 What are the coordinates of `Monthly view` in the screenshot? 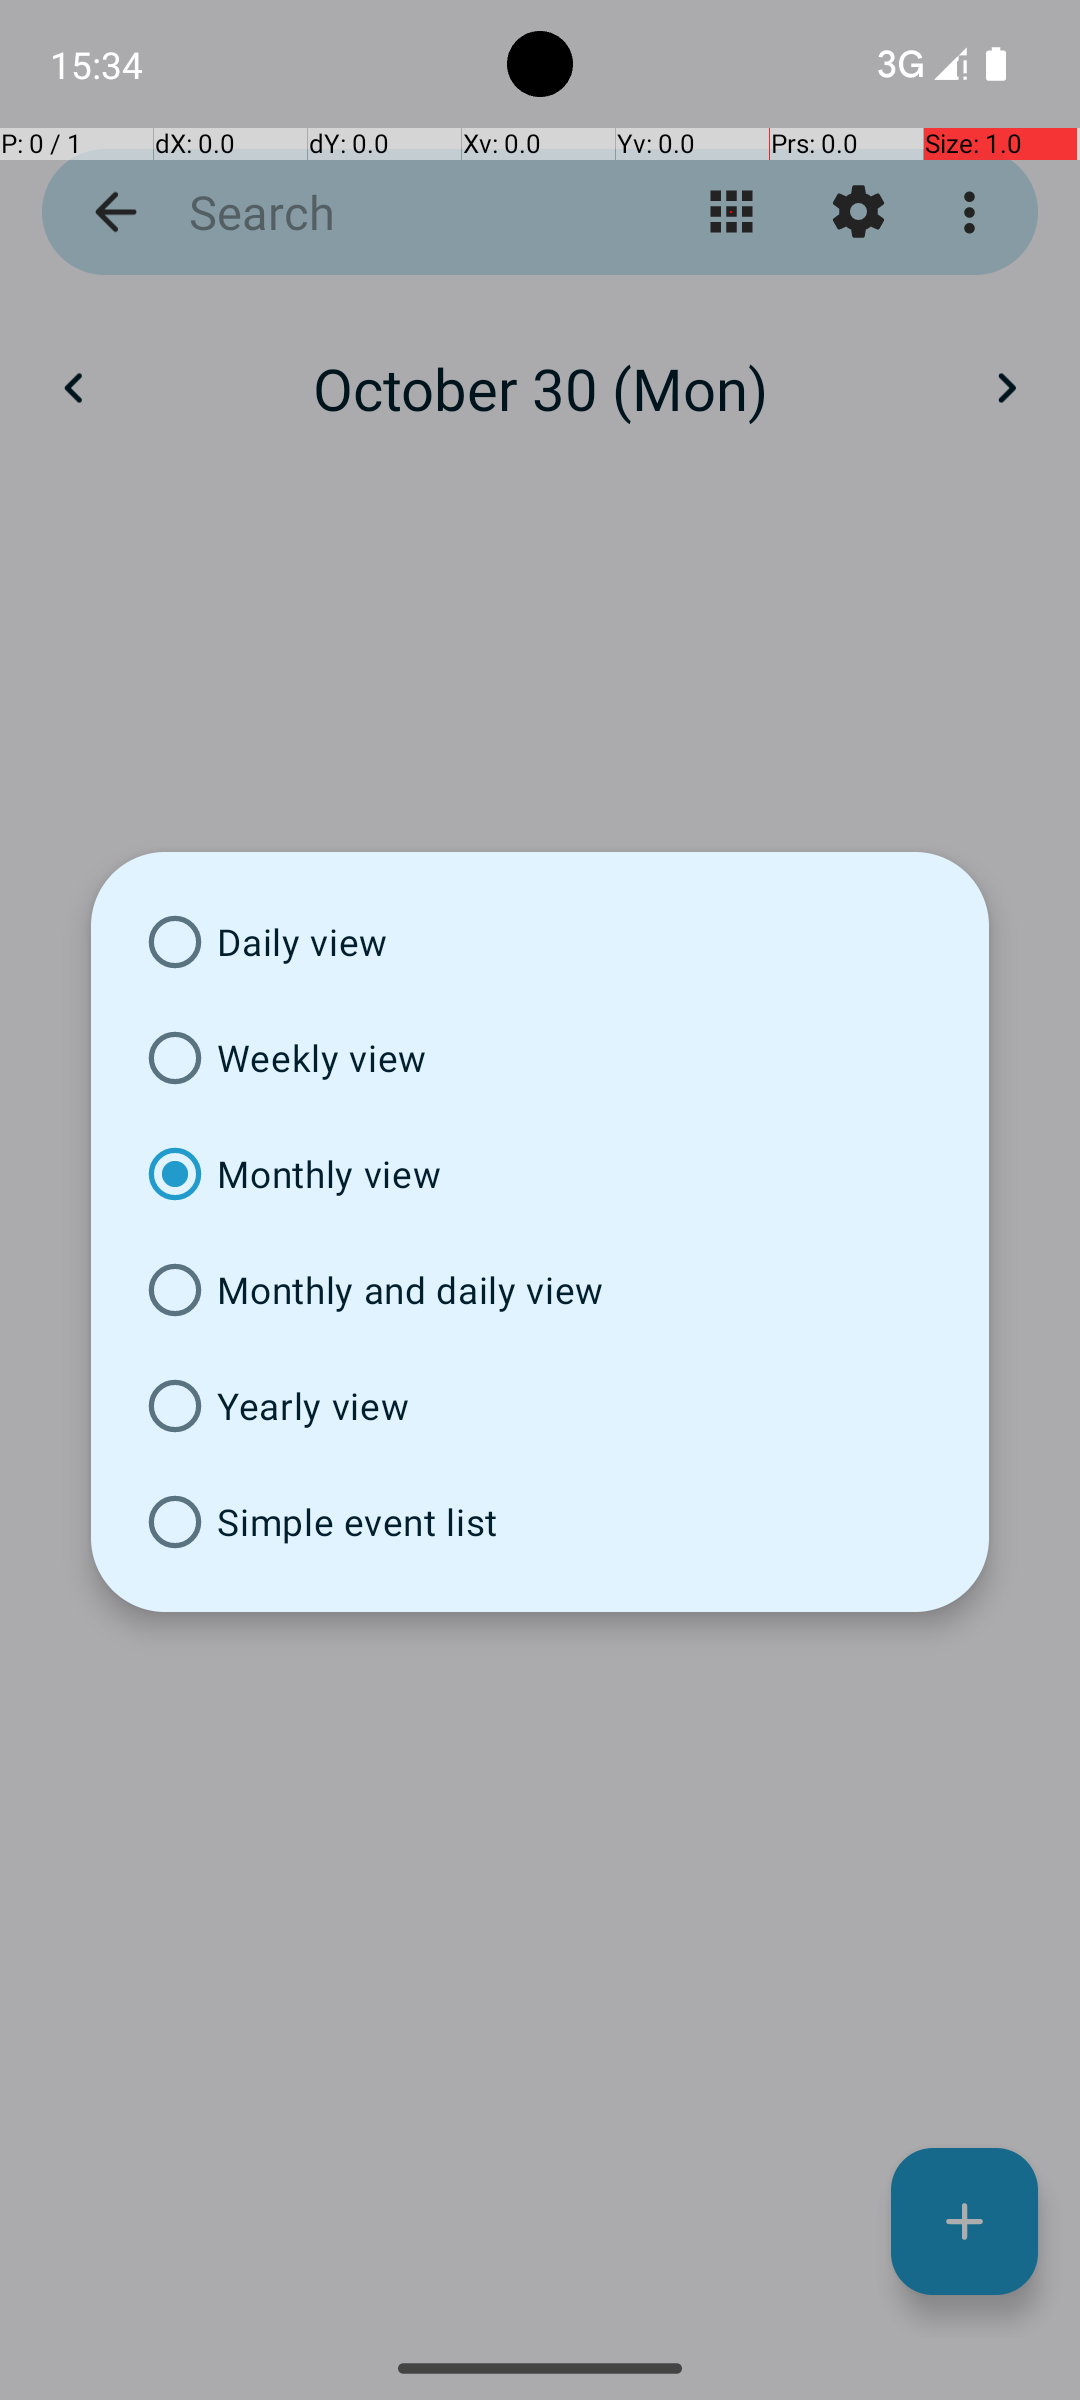 It's located at (540, 1174).